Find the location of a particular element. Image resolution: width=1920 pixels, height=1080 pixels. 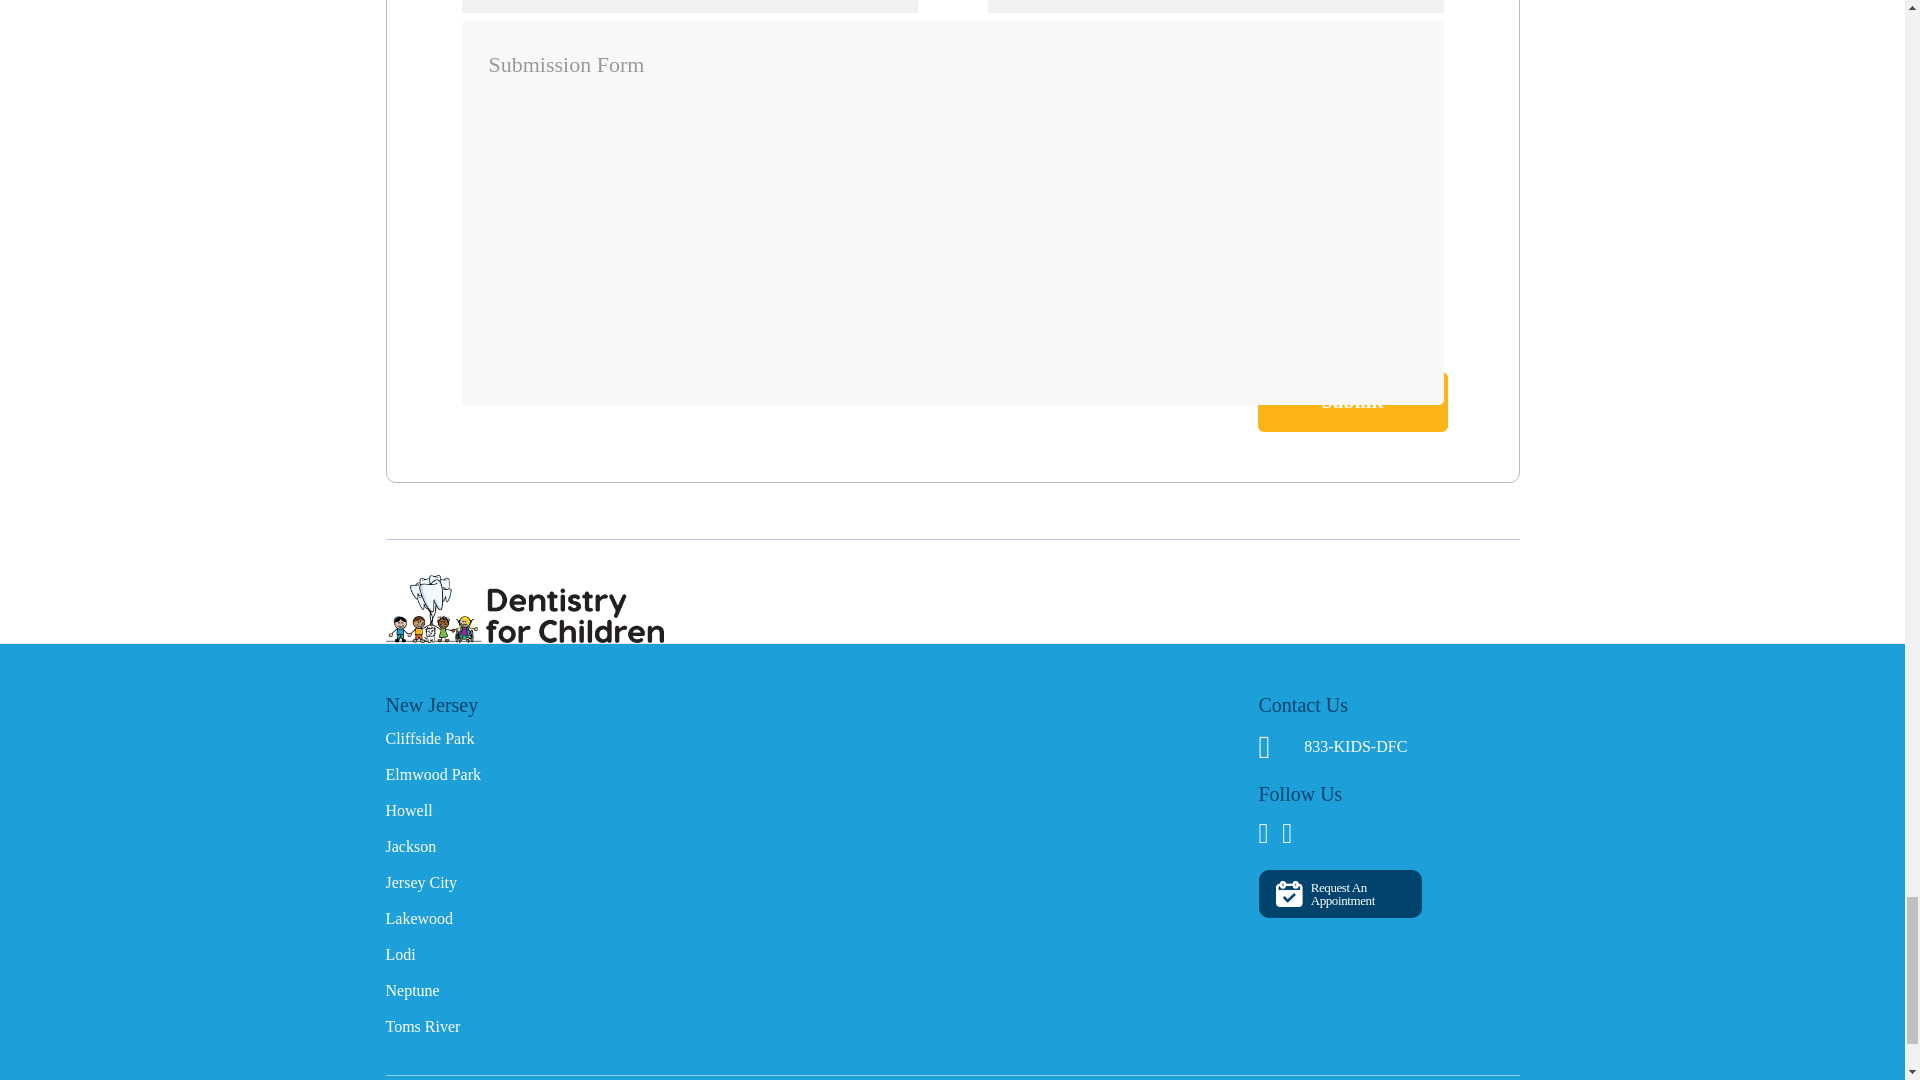

Submit is located at coordinates (1352, 402).